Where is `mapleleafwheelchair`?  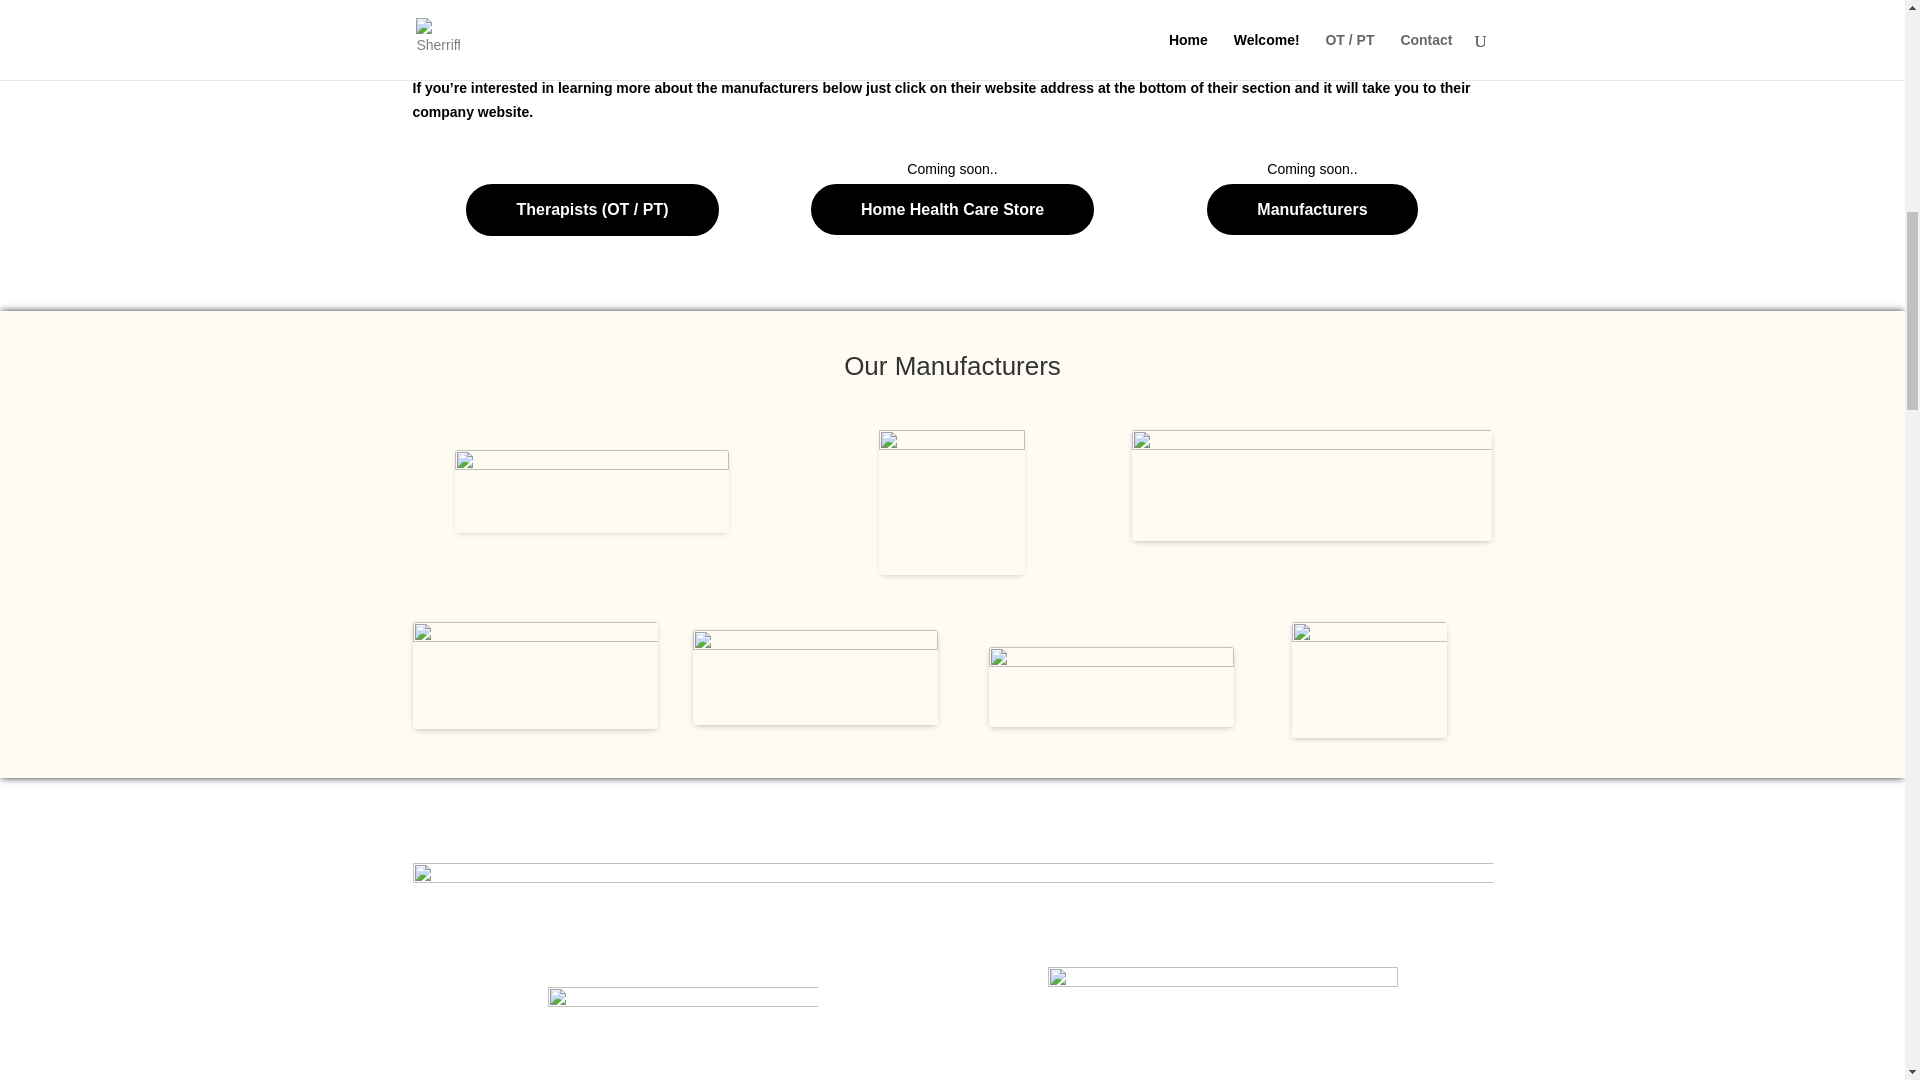
mapleleafwheelchair is located at coordinates (1312, 485).